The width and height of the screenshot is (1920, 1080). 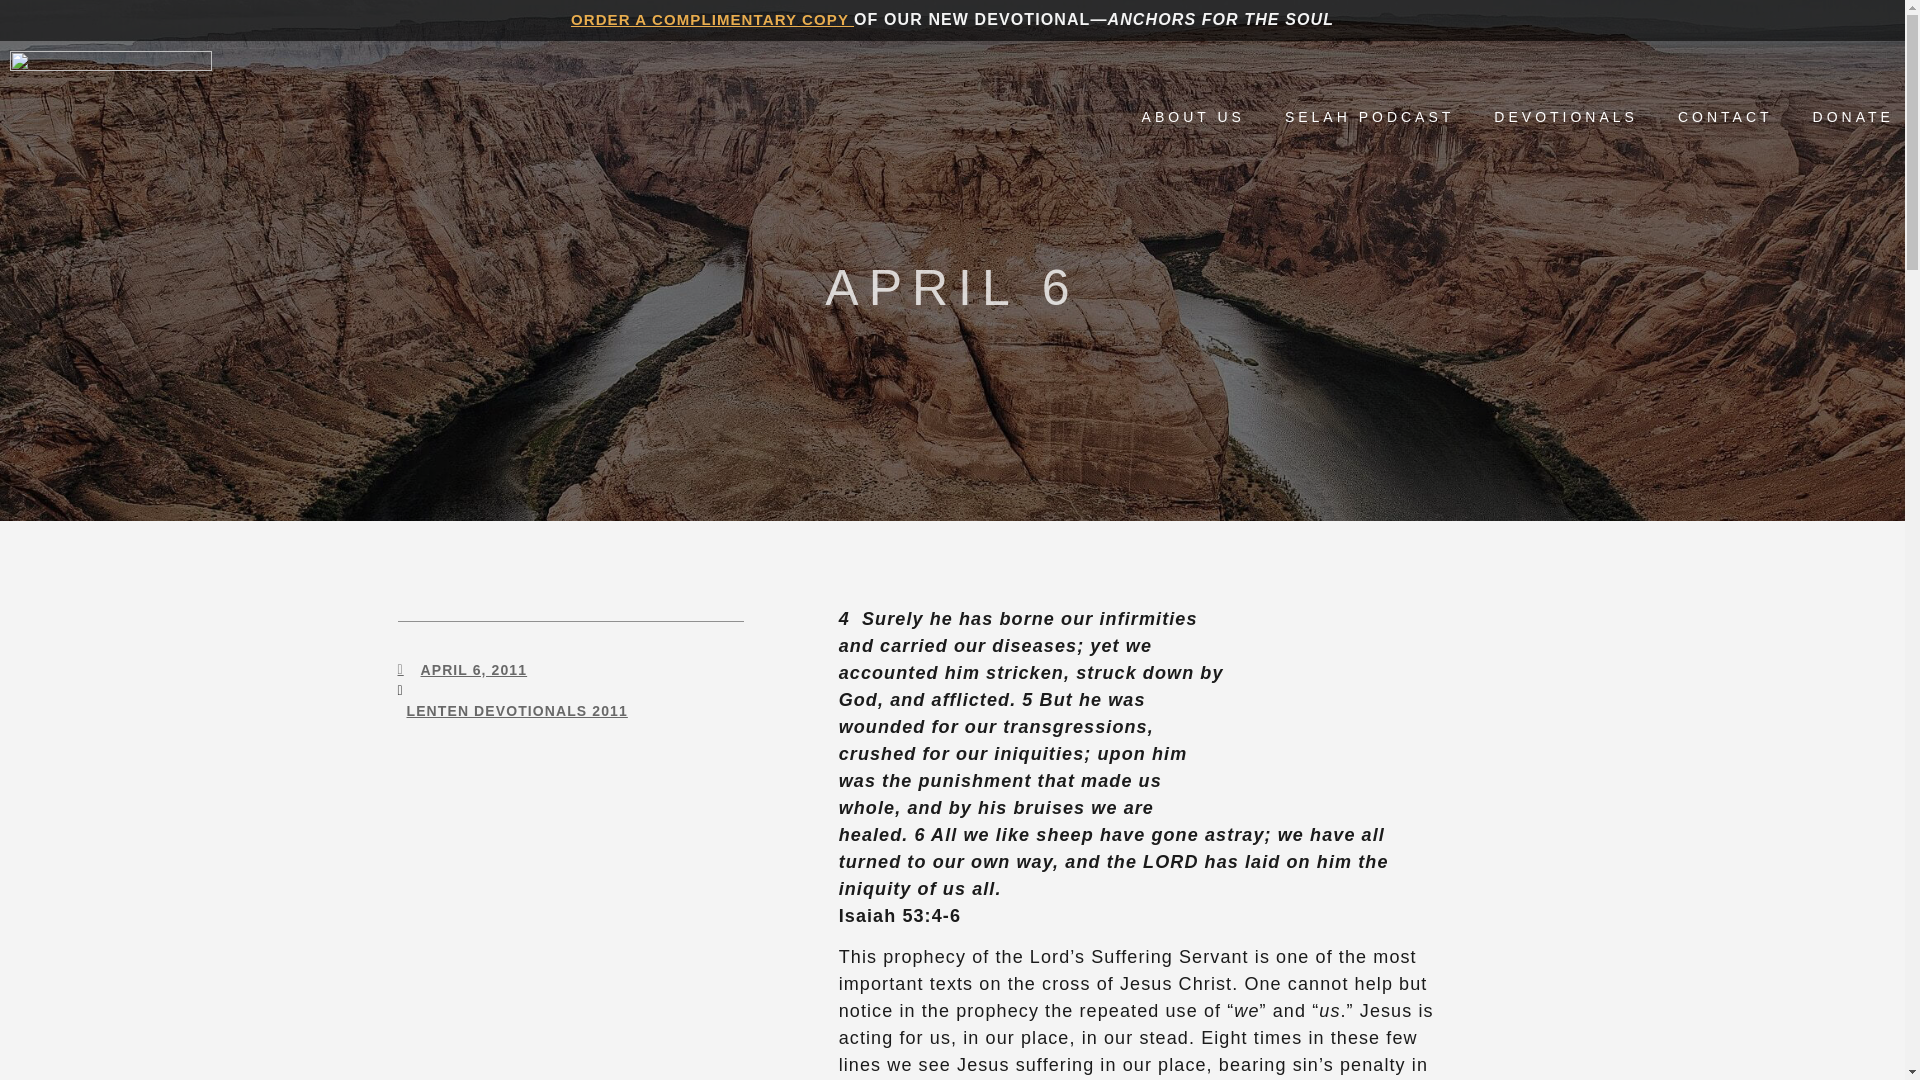 I want to click on CONTACT, so click(x=1725, y=116).